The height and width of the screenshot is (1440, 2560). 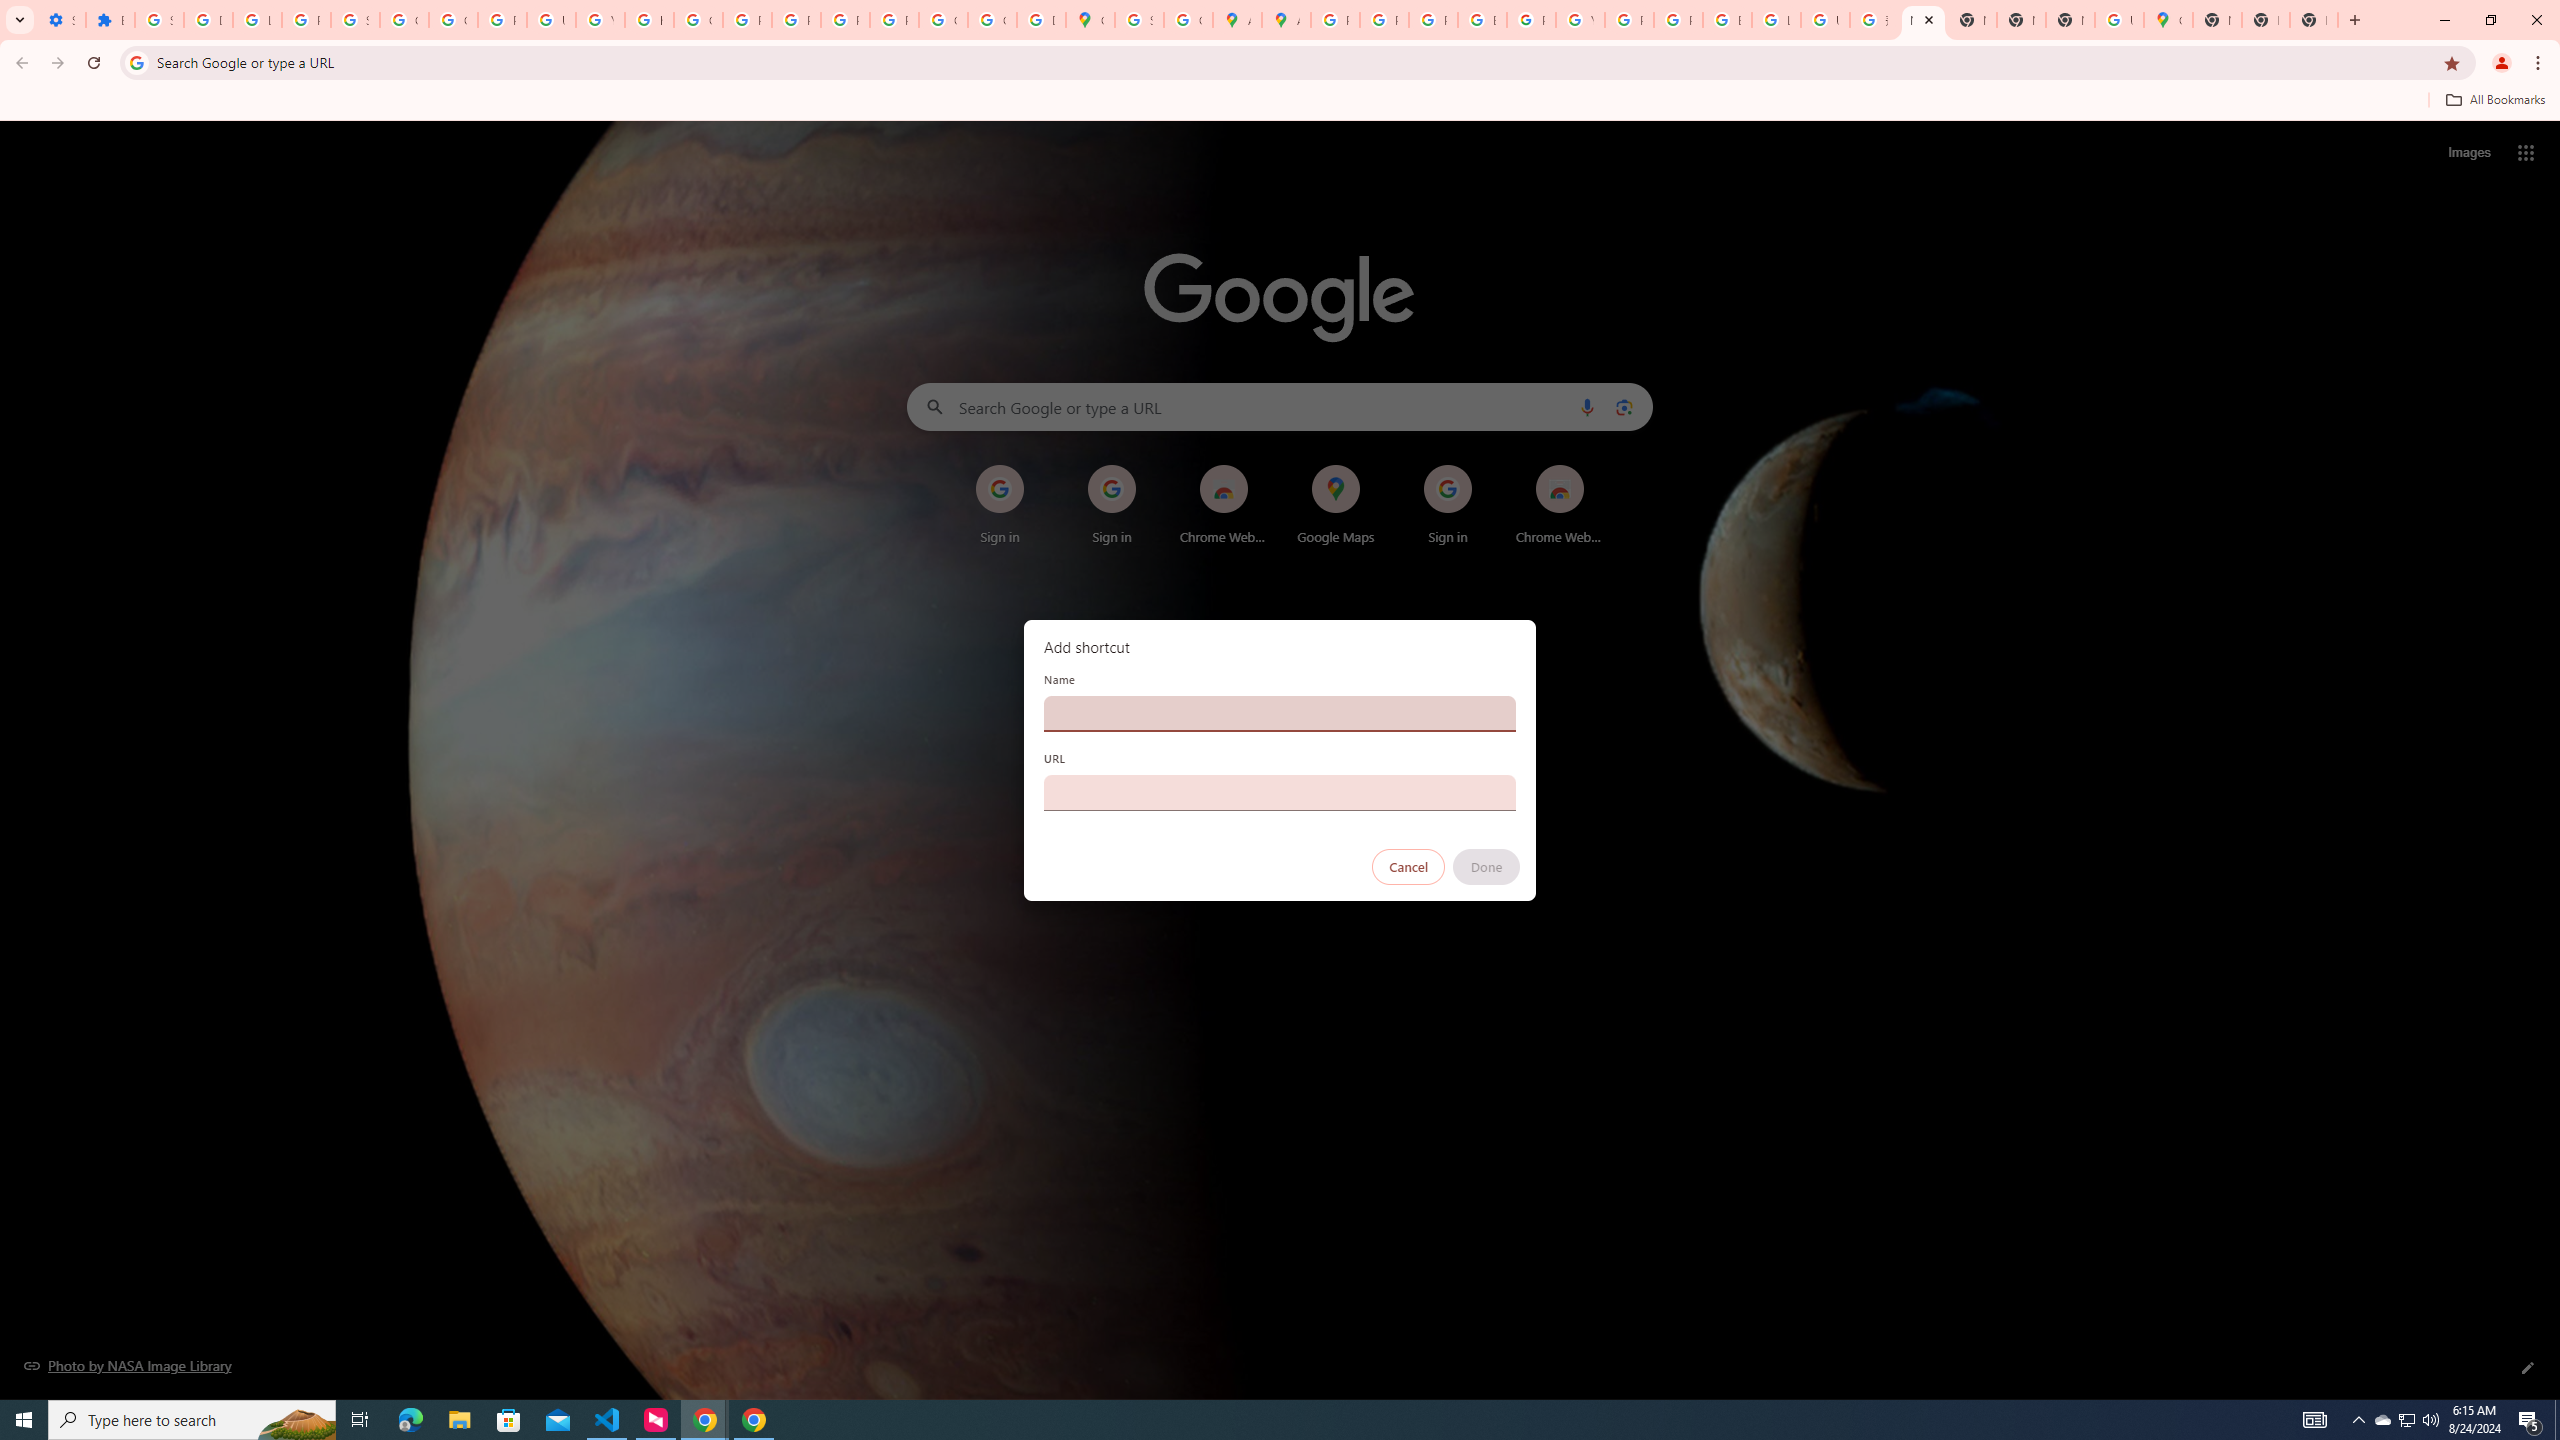 What do you see at coordinates (2119, 20) in the screenshot?
I see `Use Google Maps in Space - Google Maps Help` at bounding box center [2119, 20].